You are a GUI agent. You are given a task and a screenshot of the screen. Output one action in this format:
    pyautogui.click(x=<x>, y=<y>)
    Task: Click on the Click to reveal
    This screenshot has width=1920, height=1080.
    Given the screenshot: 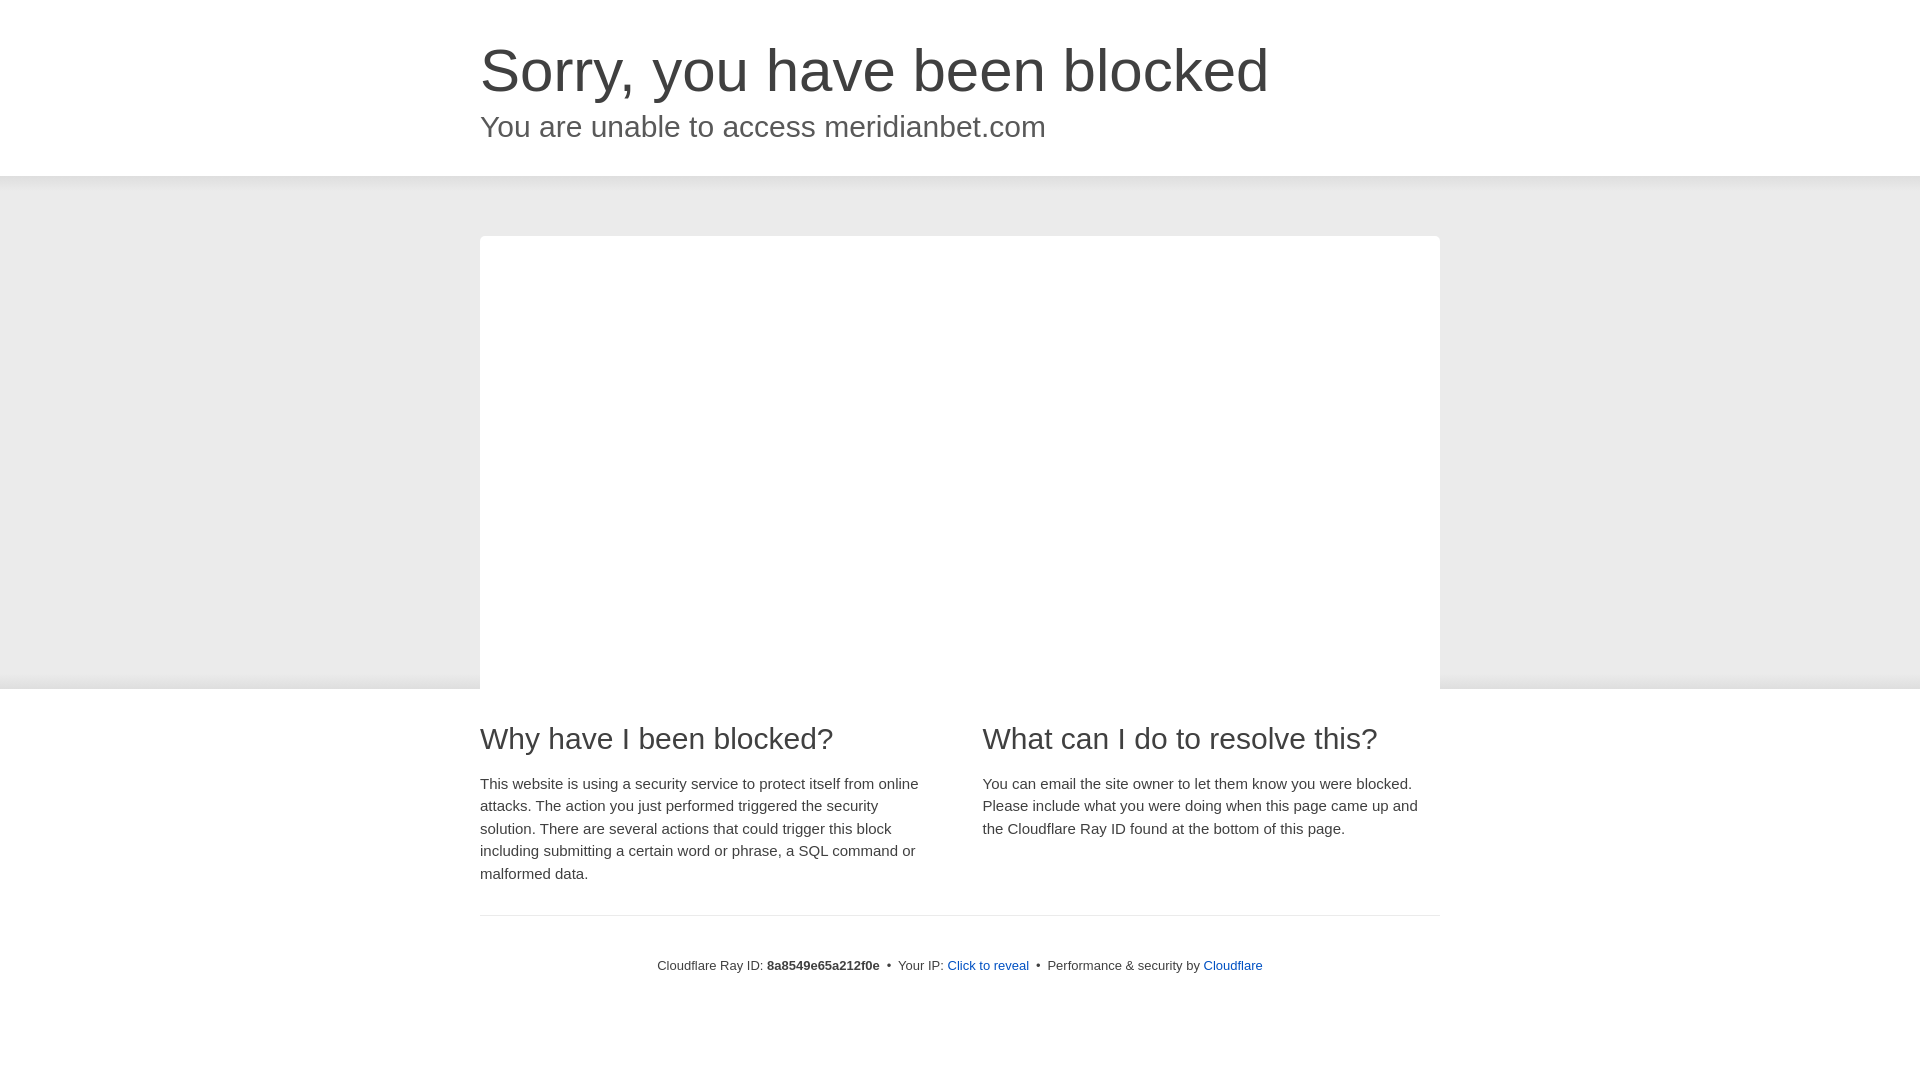 What is the action you would take?
    pyautogui.click(x=988, y=966)
    